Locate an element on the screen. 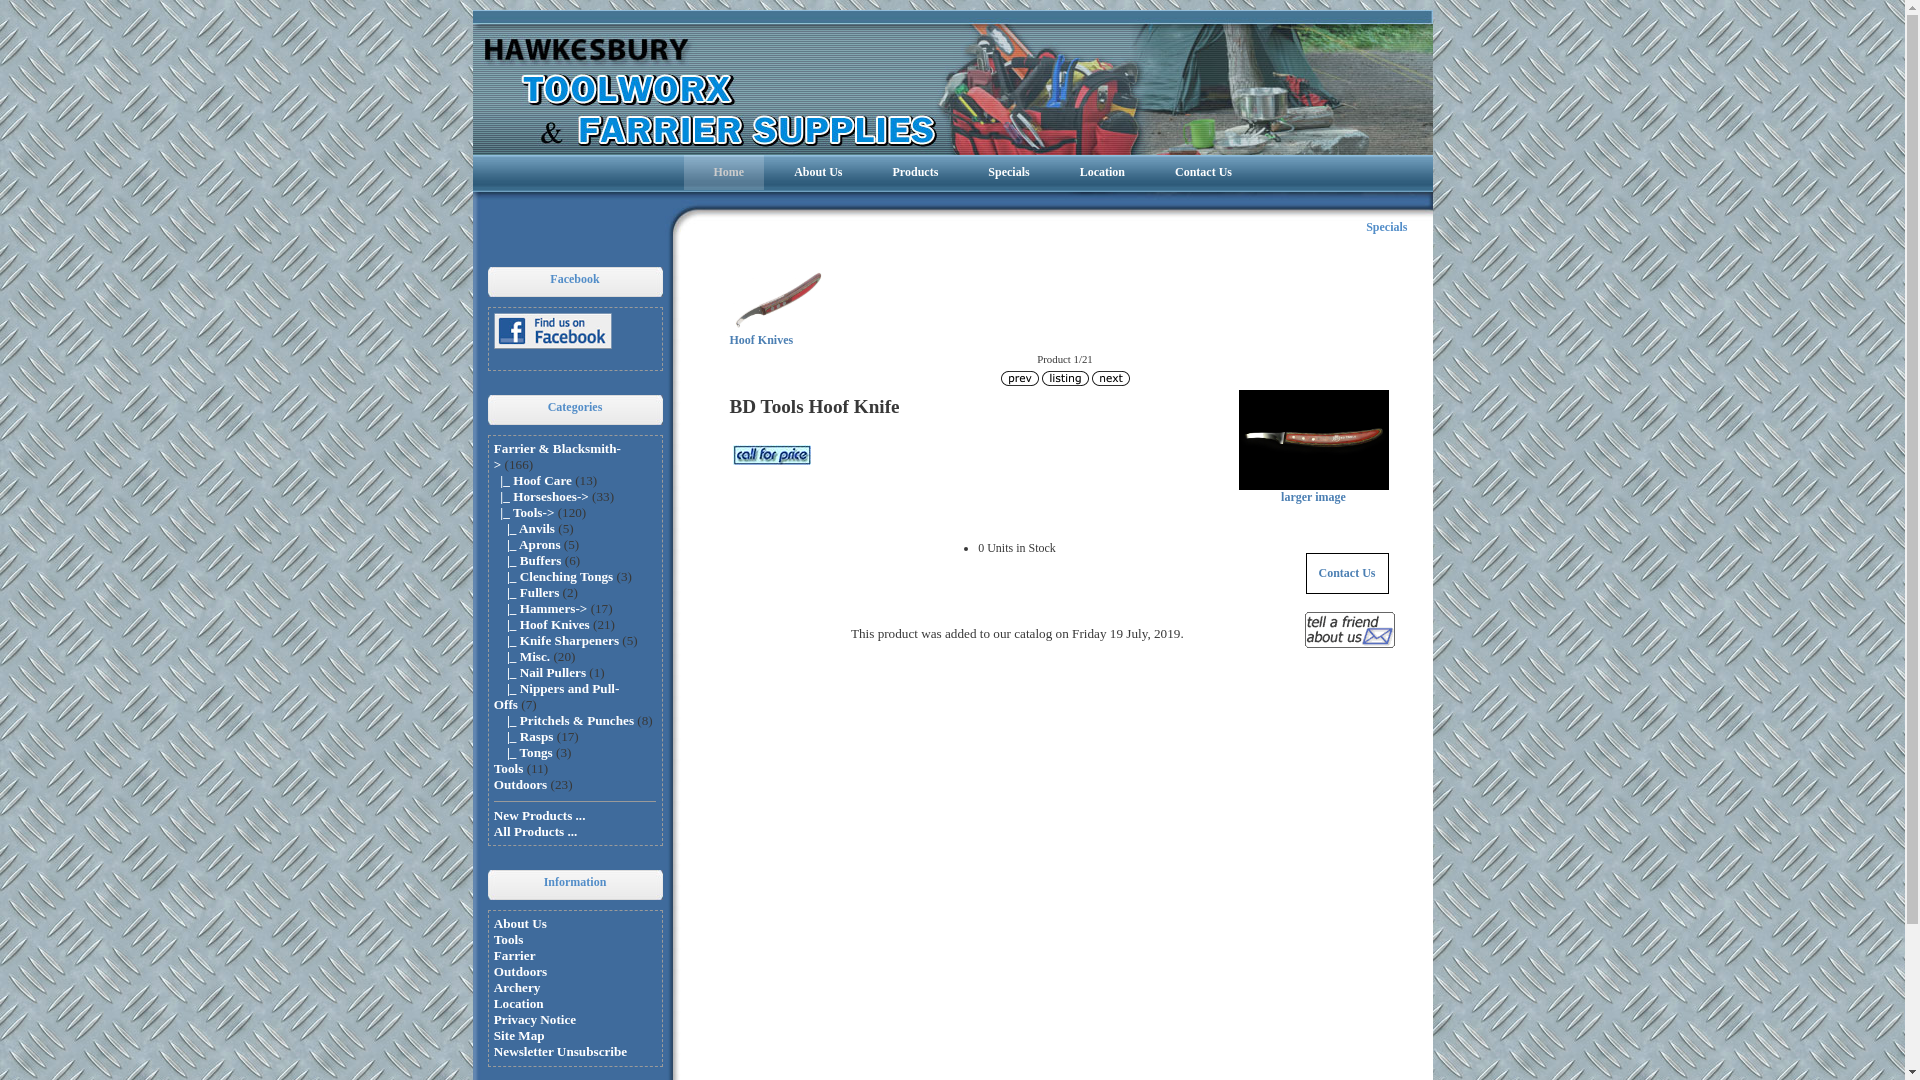  About Us is located at coordinates (813, 172).